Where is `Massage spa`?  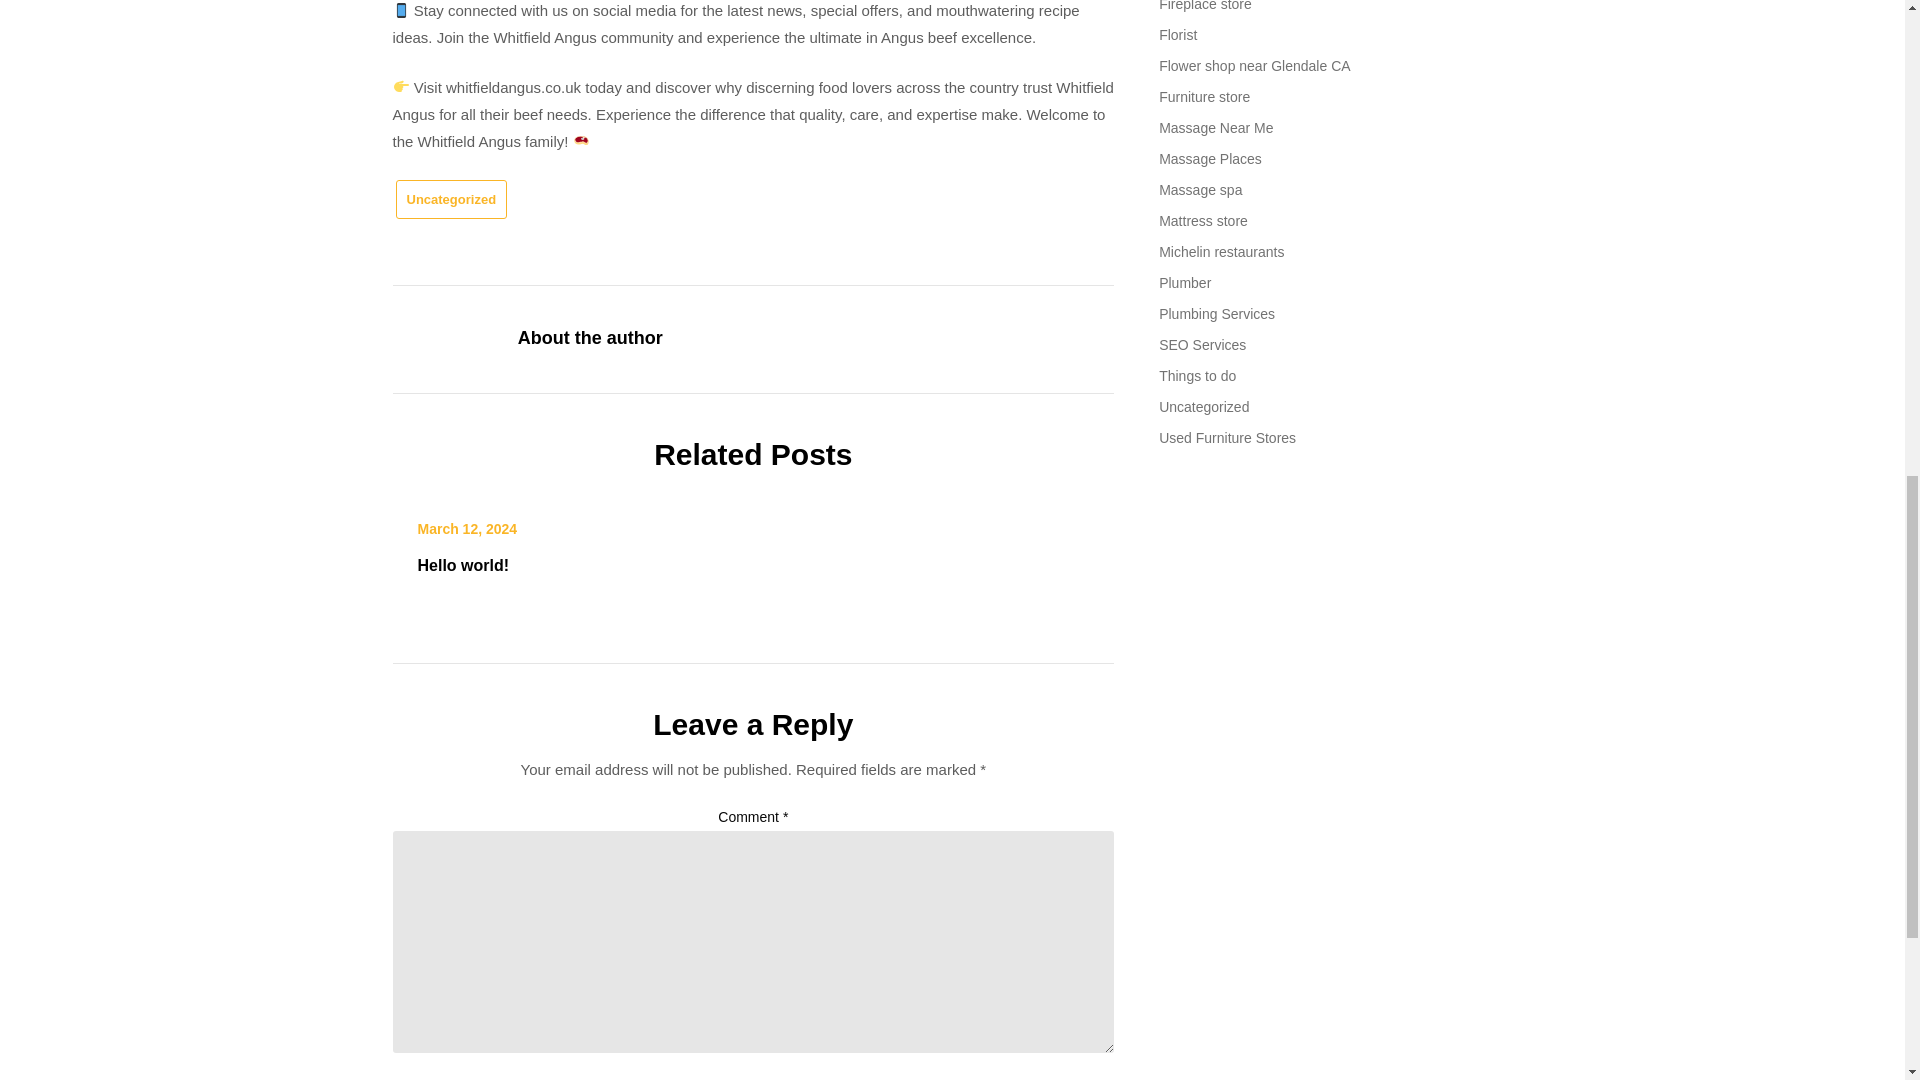
Massage spa is located at coordinates (1200, 190).